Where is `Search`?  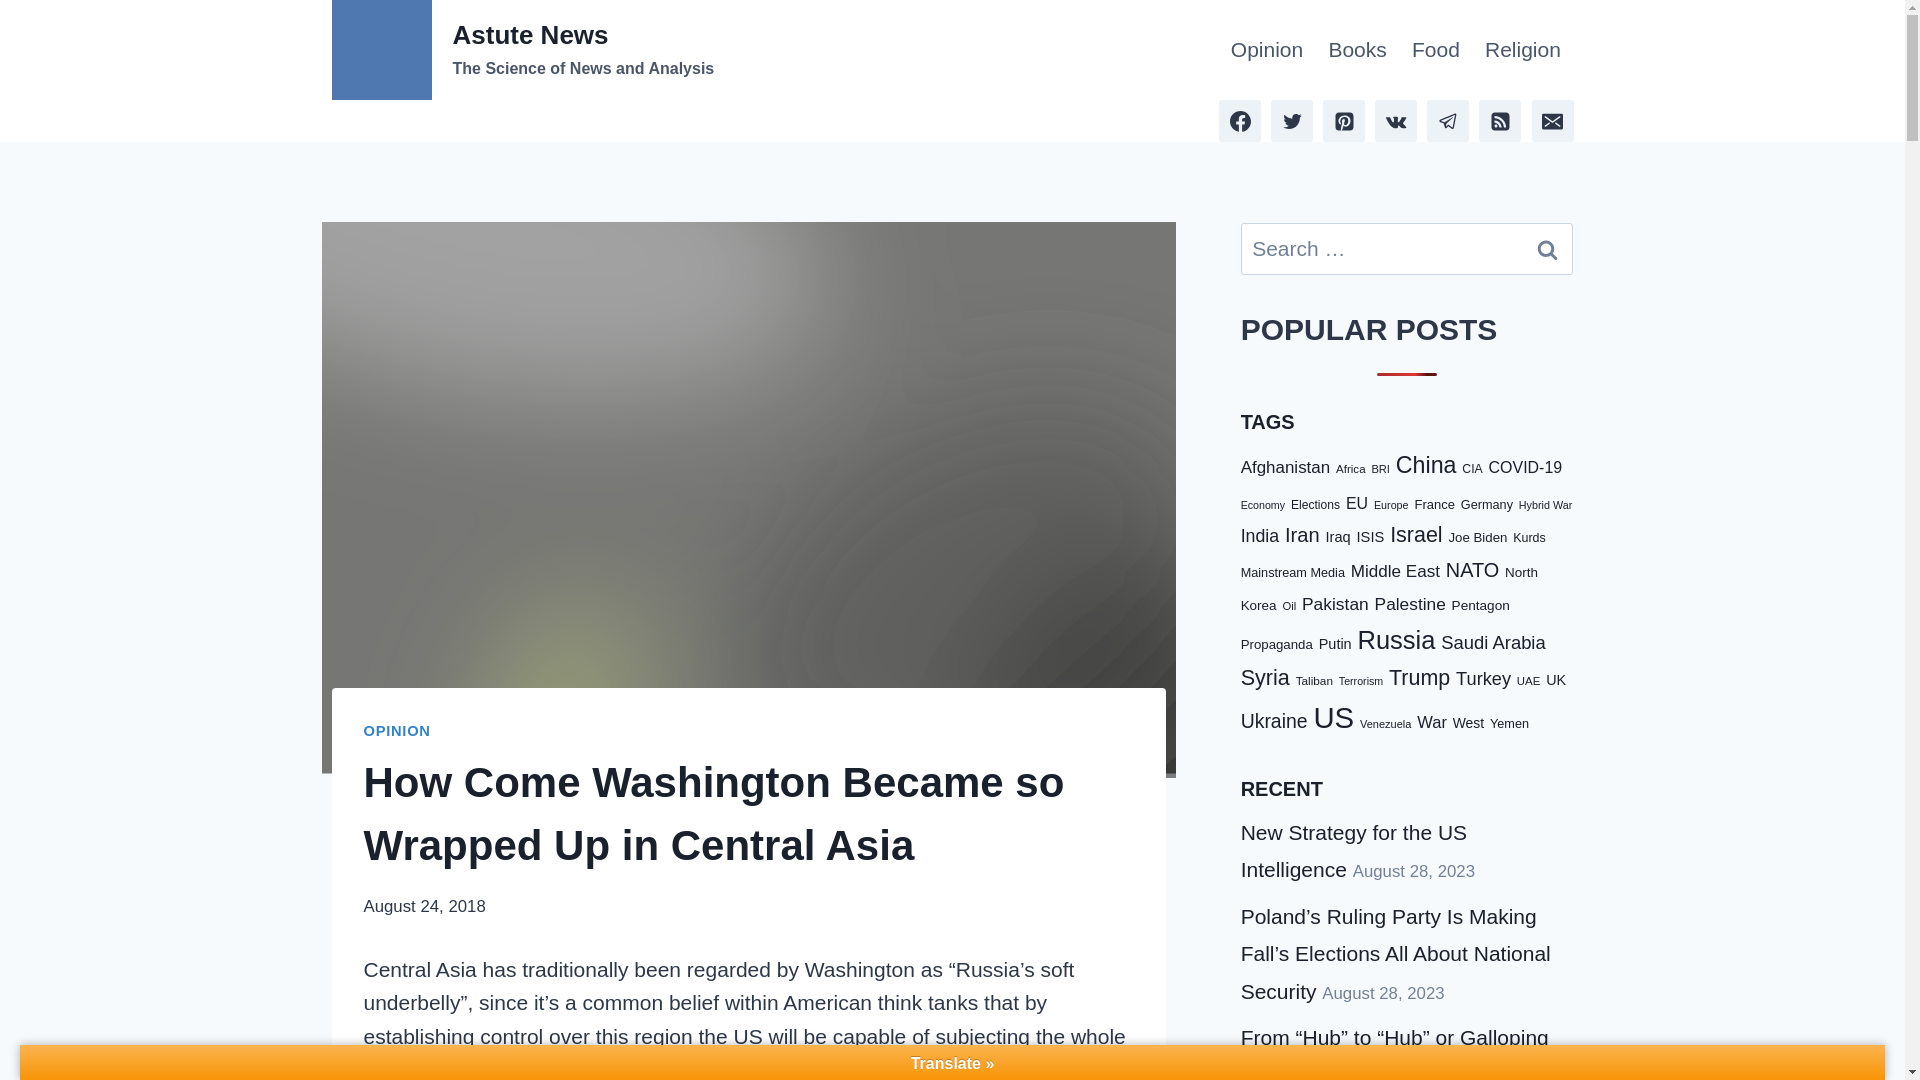
Search is located at coordinates (1547, 248).